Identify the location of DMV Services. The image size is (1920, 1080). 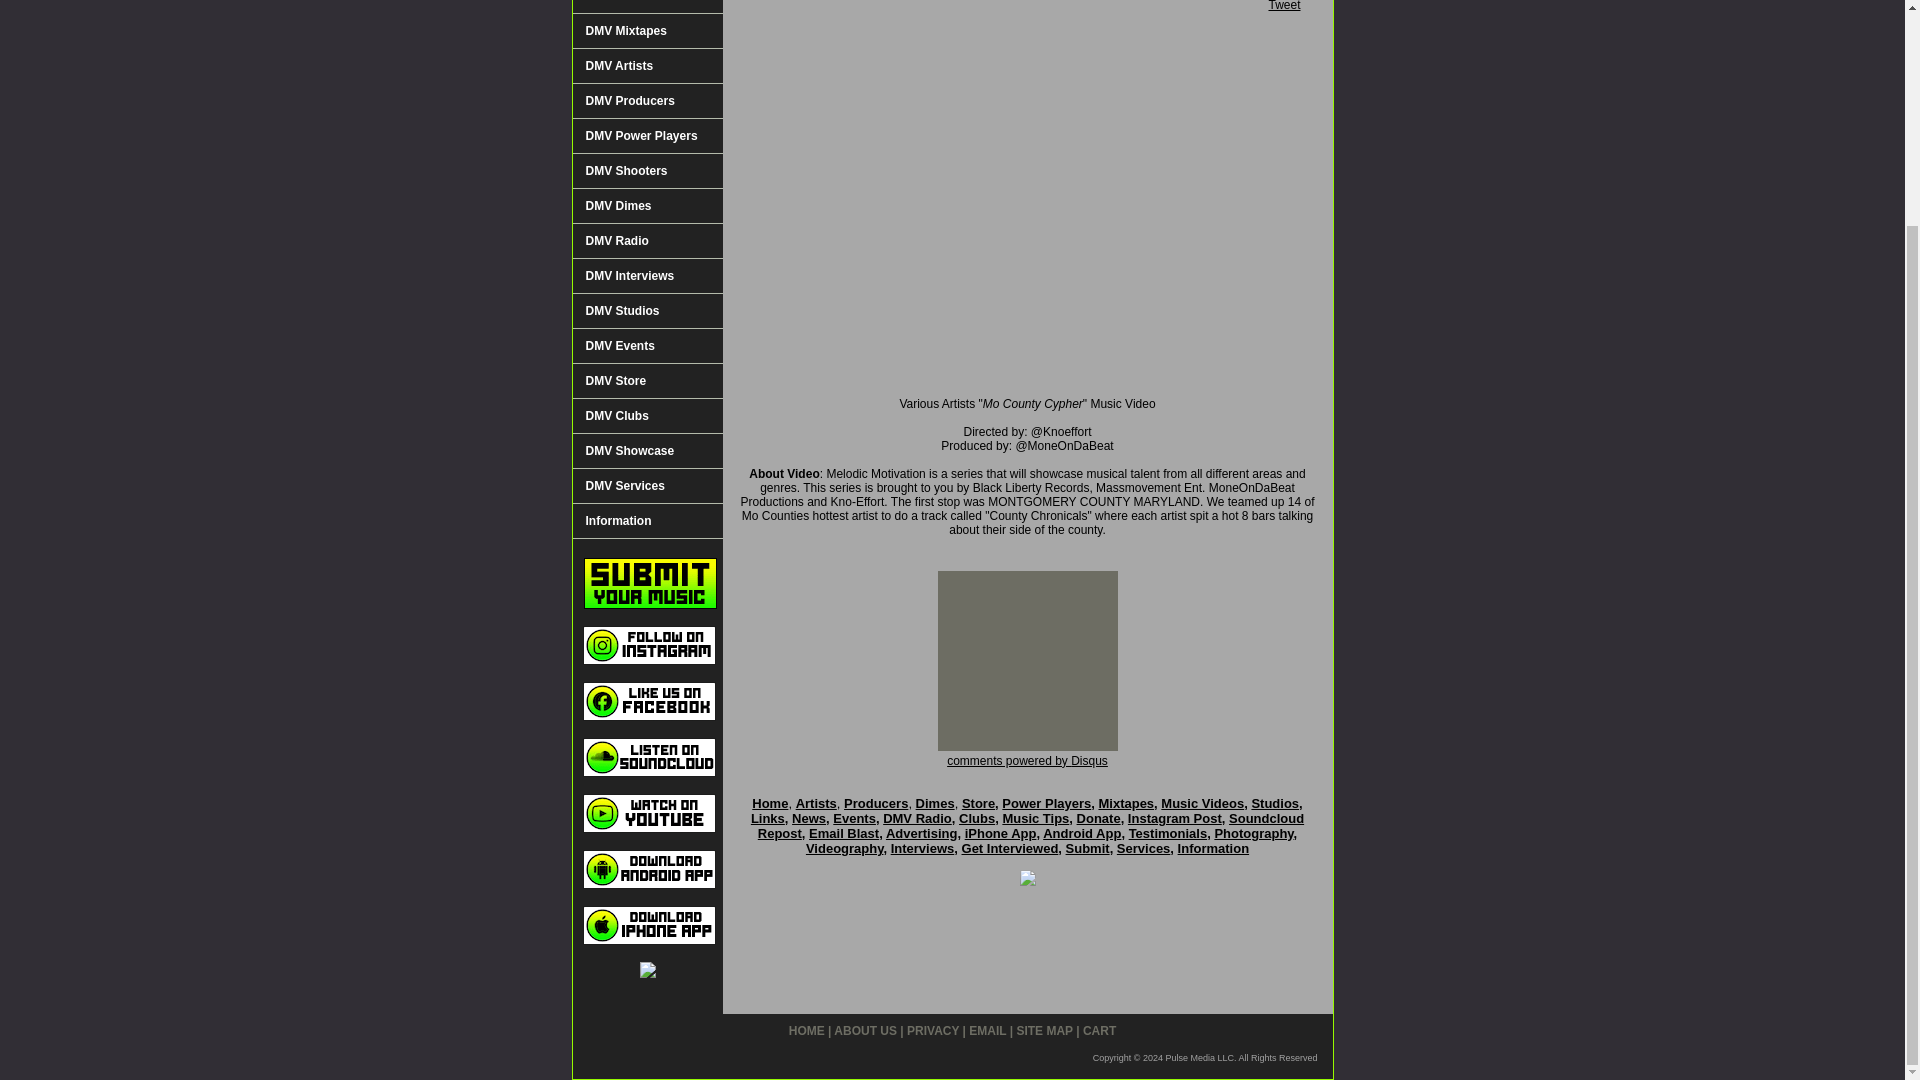
(646, 486).